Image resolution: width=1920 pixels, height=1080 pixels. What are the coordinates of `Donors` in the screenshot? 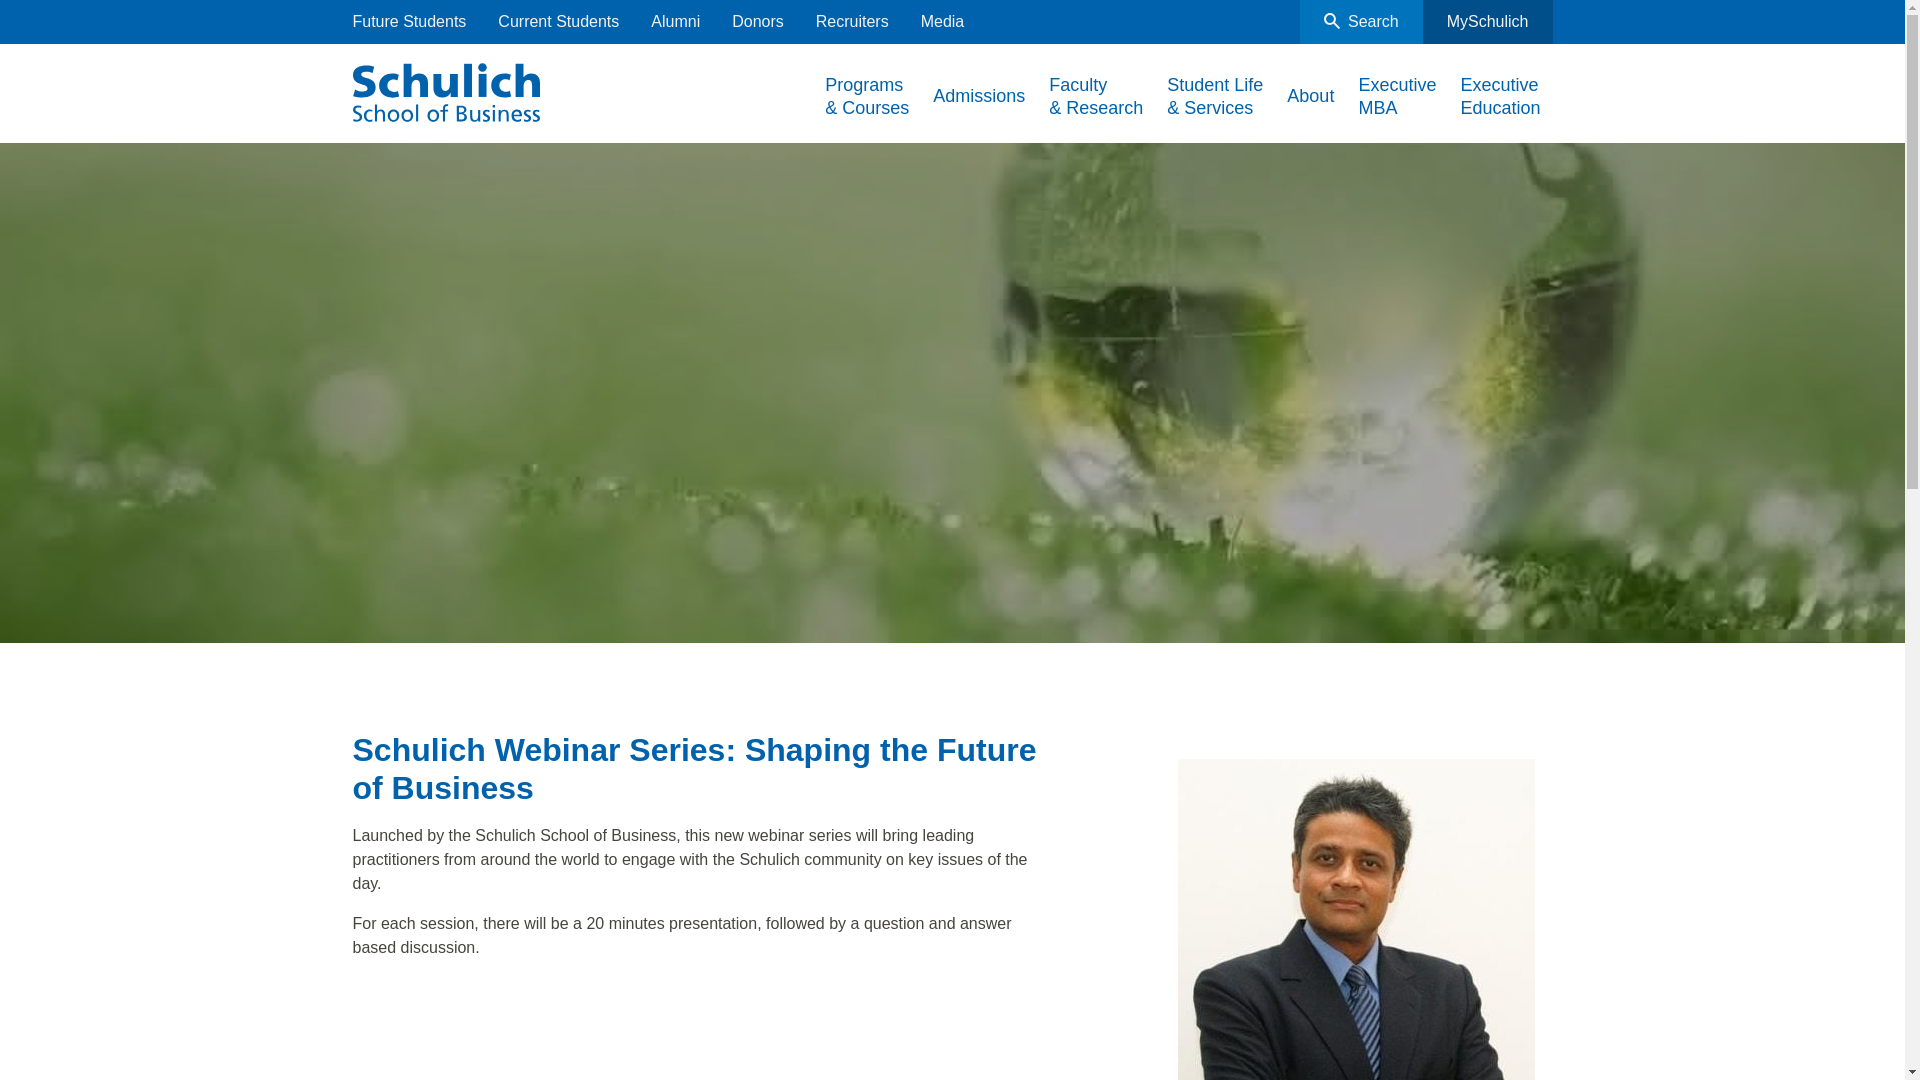 It's located at (757, 22).